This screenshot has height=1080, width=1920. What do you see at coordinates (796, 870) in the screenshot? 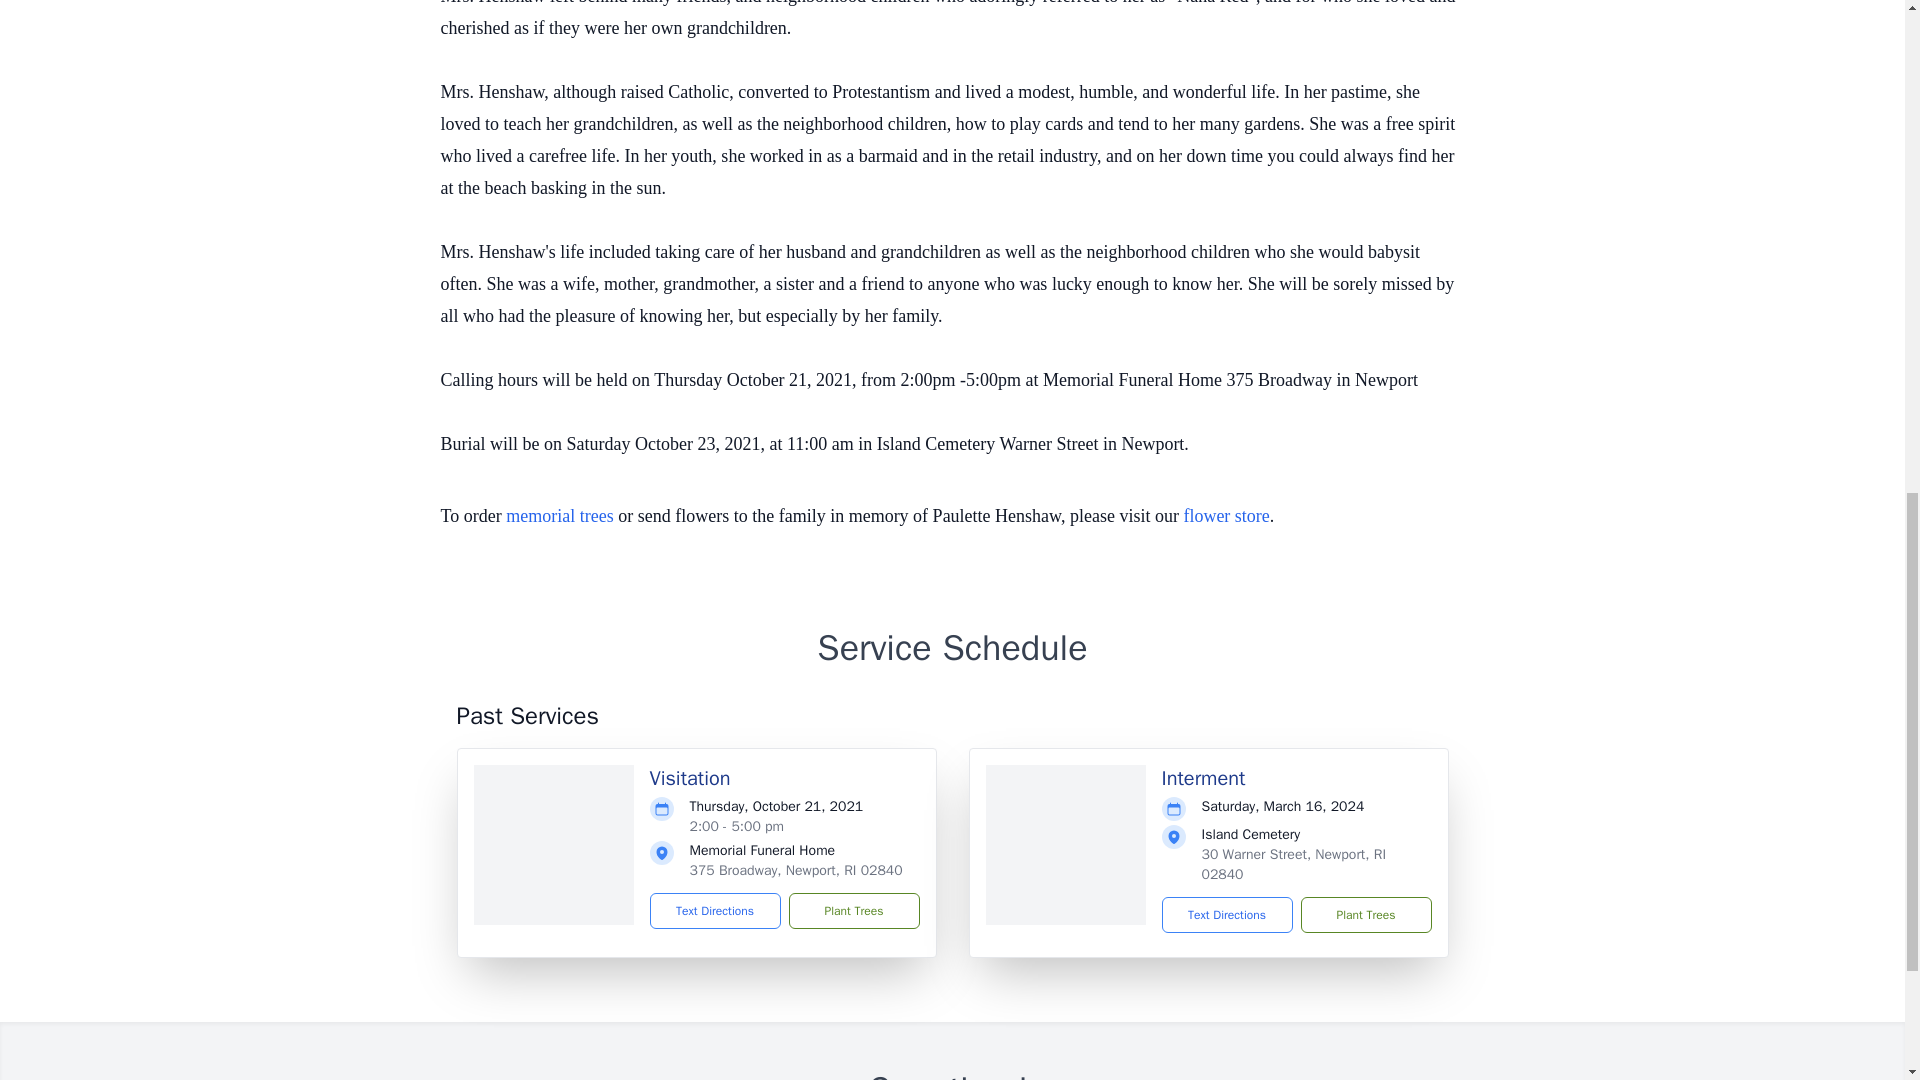
I see `375 Broadway, Newport, RI 02840` at bounding box center [796, 870].